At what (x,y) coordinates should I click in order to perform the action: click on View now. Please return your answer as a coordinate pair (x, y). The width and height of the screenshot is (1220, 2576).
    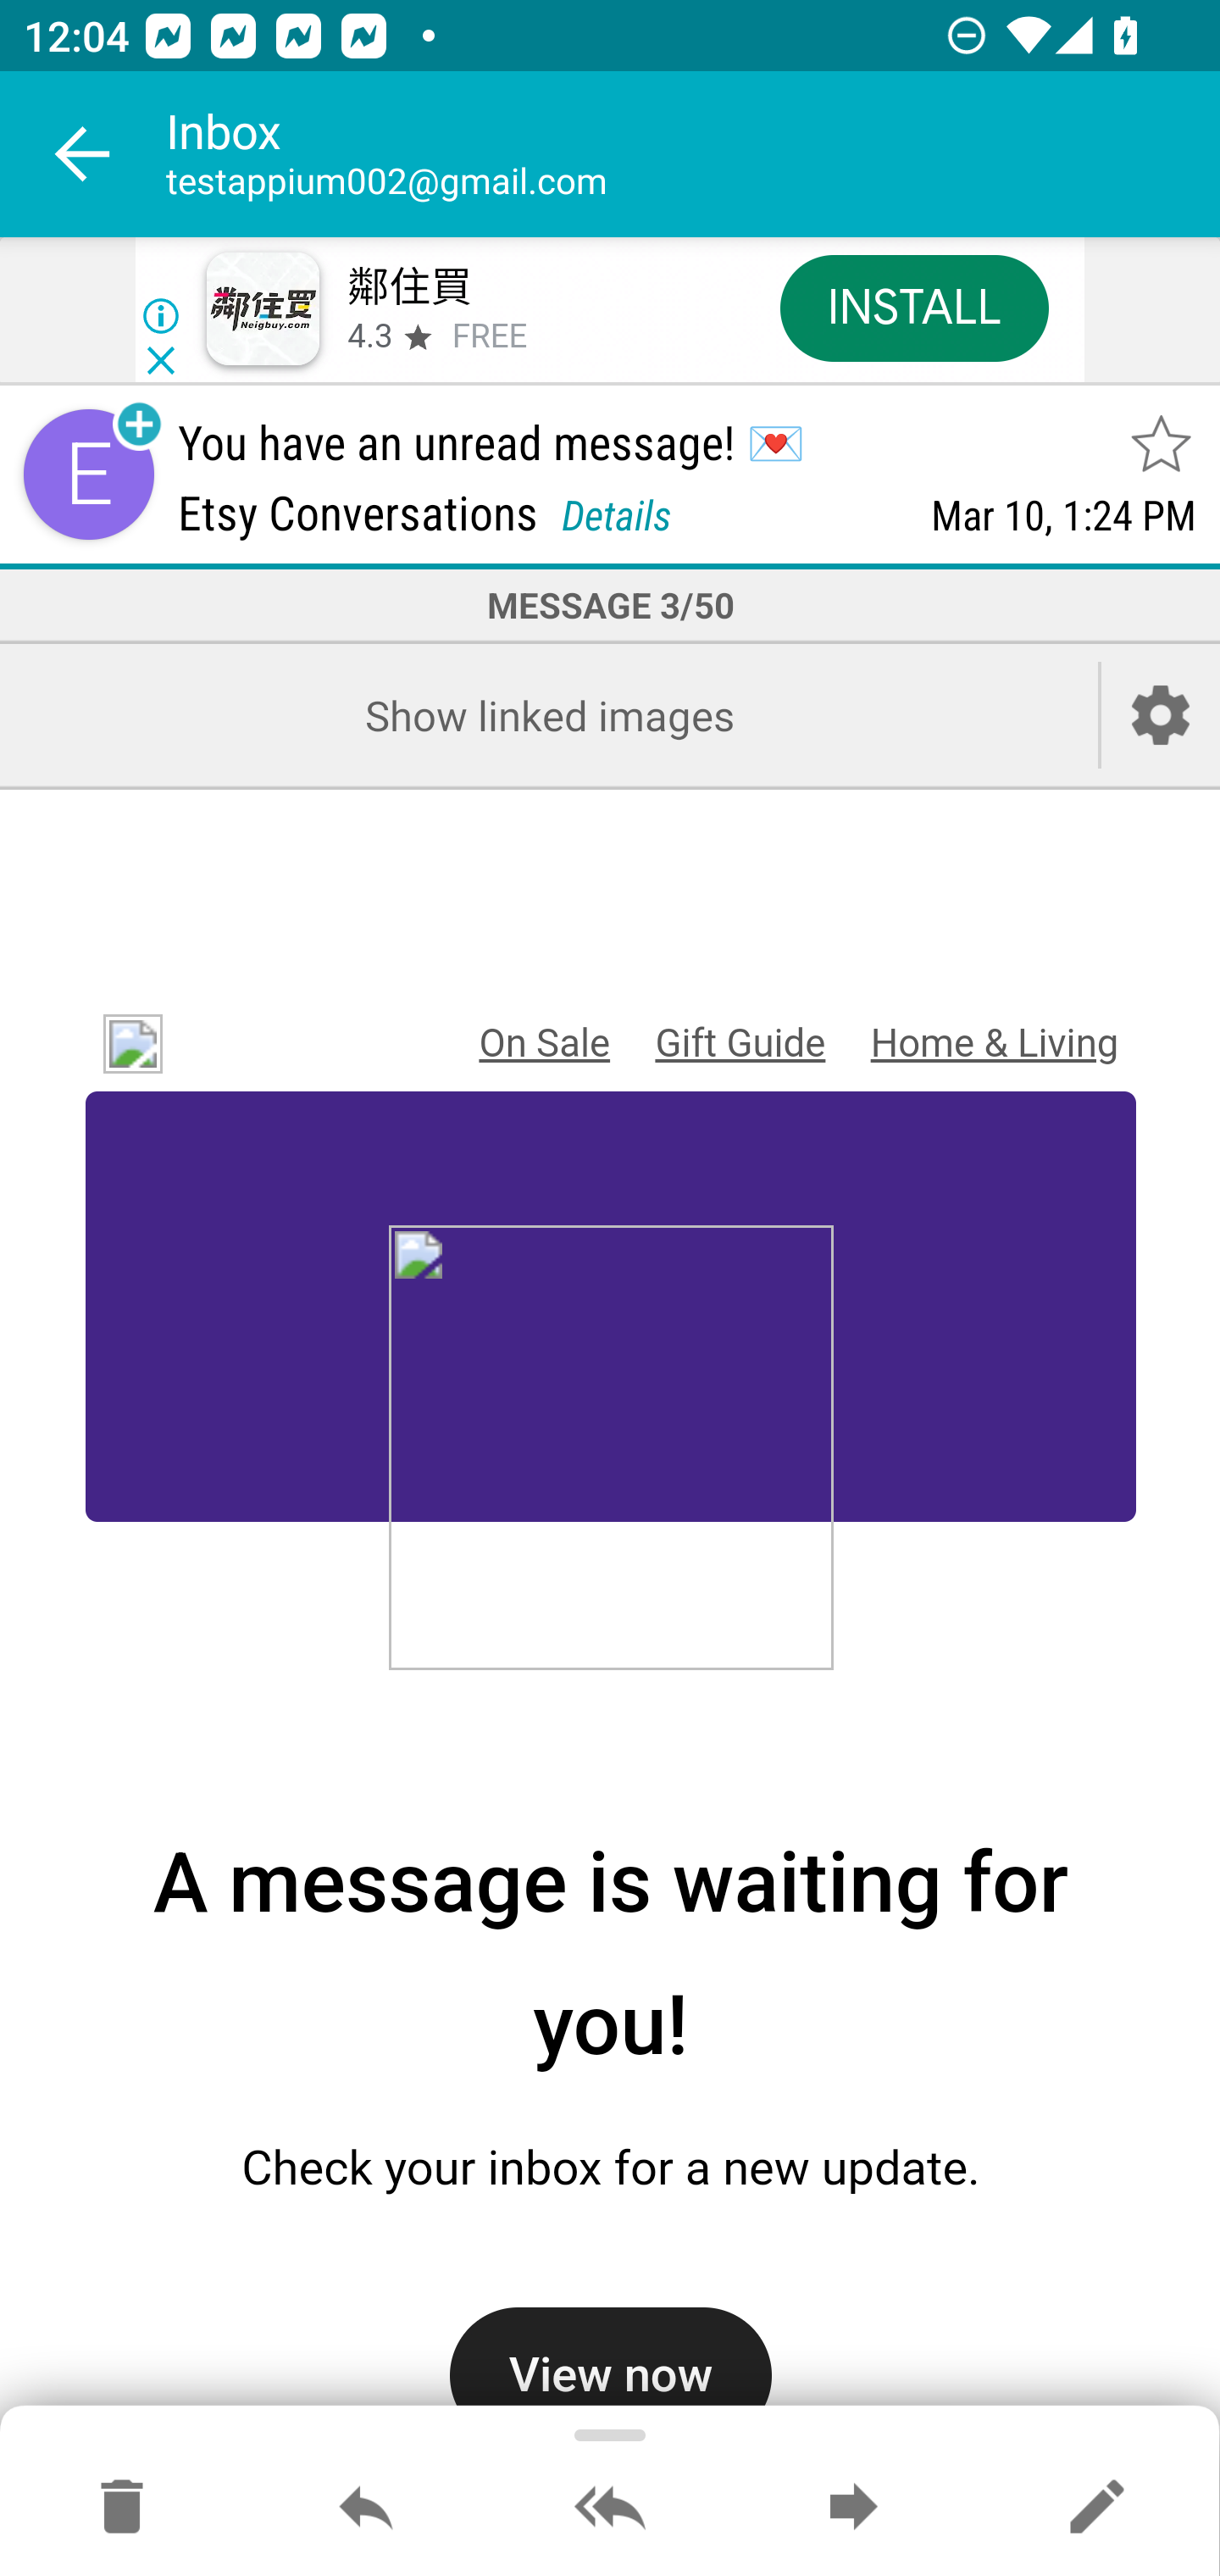
    Looking at the image, I should click on (610, 2362).